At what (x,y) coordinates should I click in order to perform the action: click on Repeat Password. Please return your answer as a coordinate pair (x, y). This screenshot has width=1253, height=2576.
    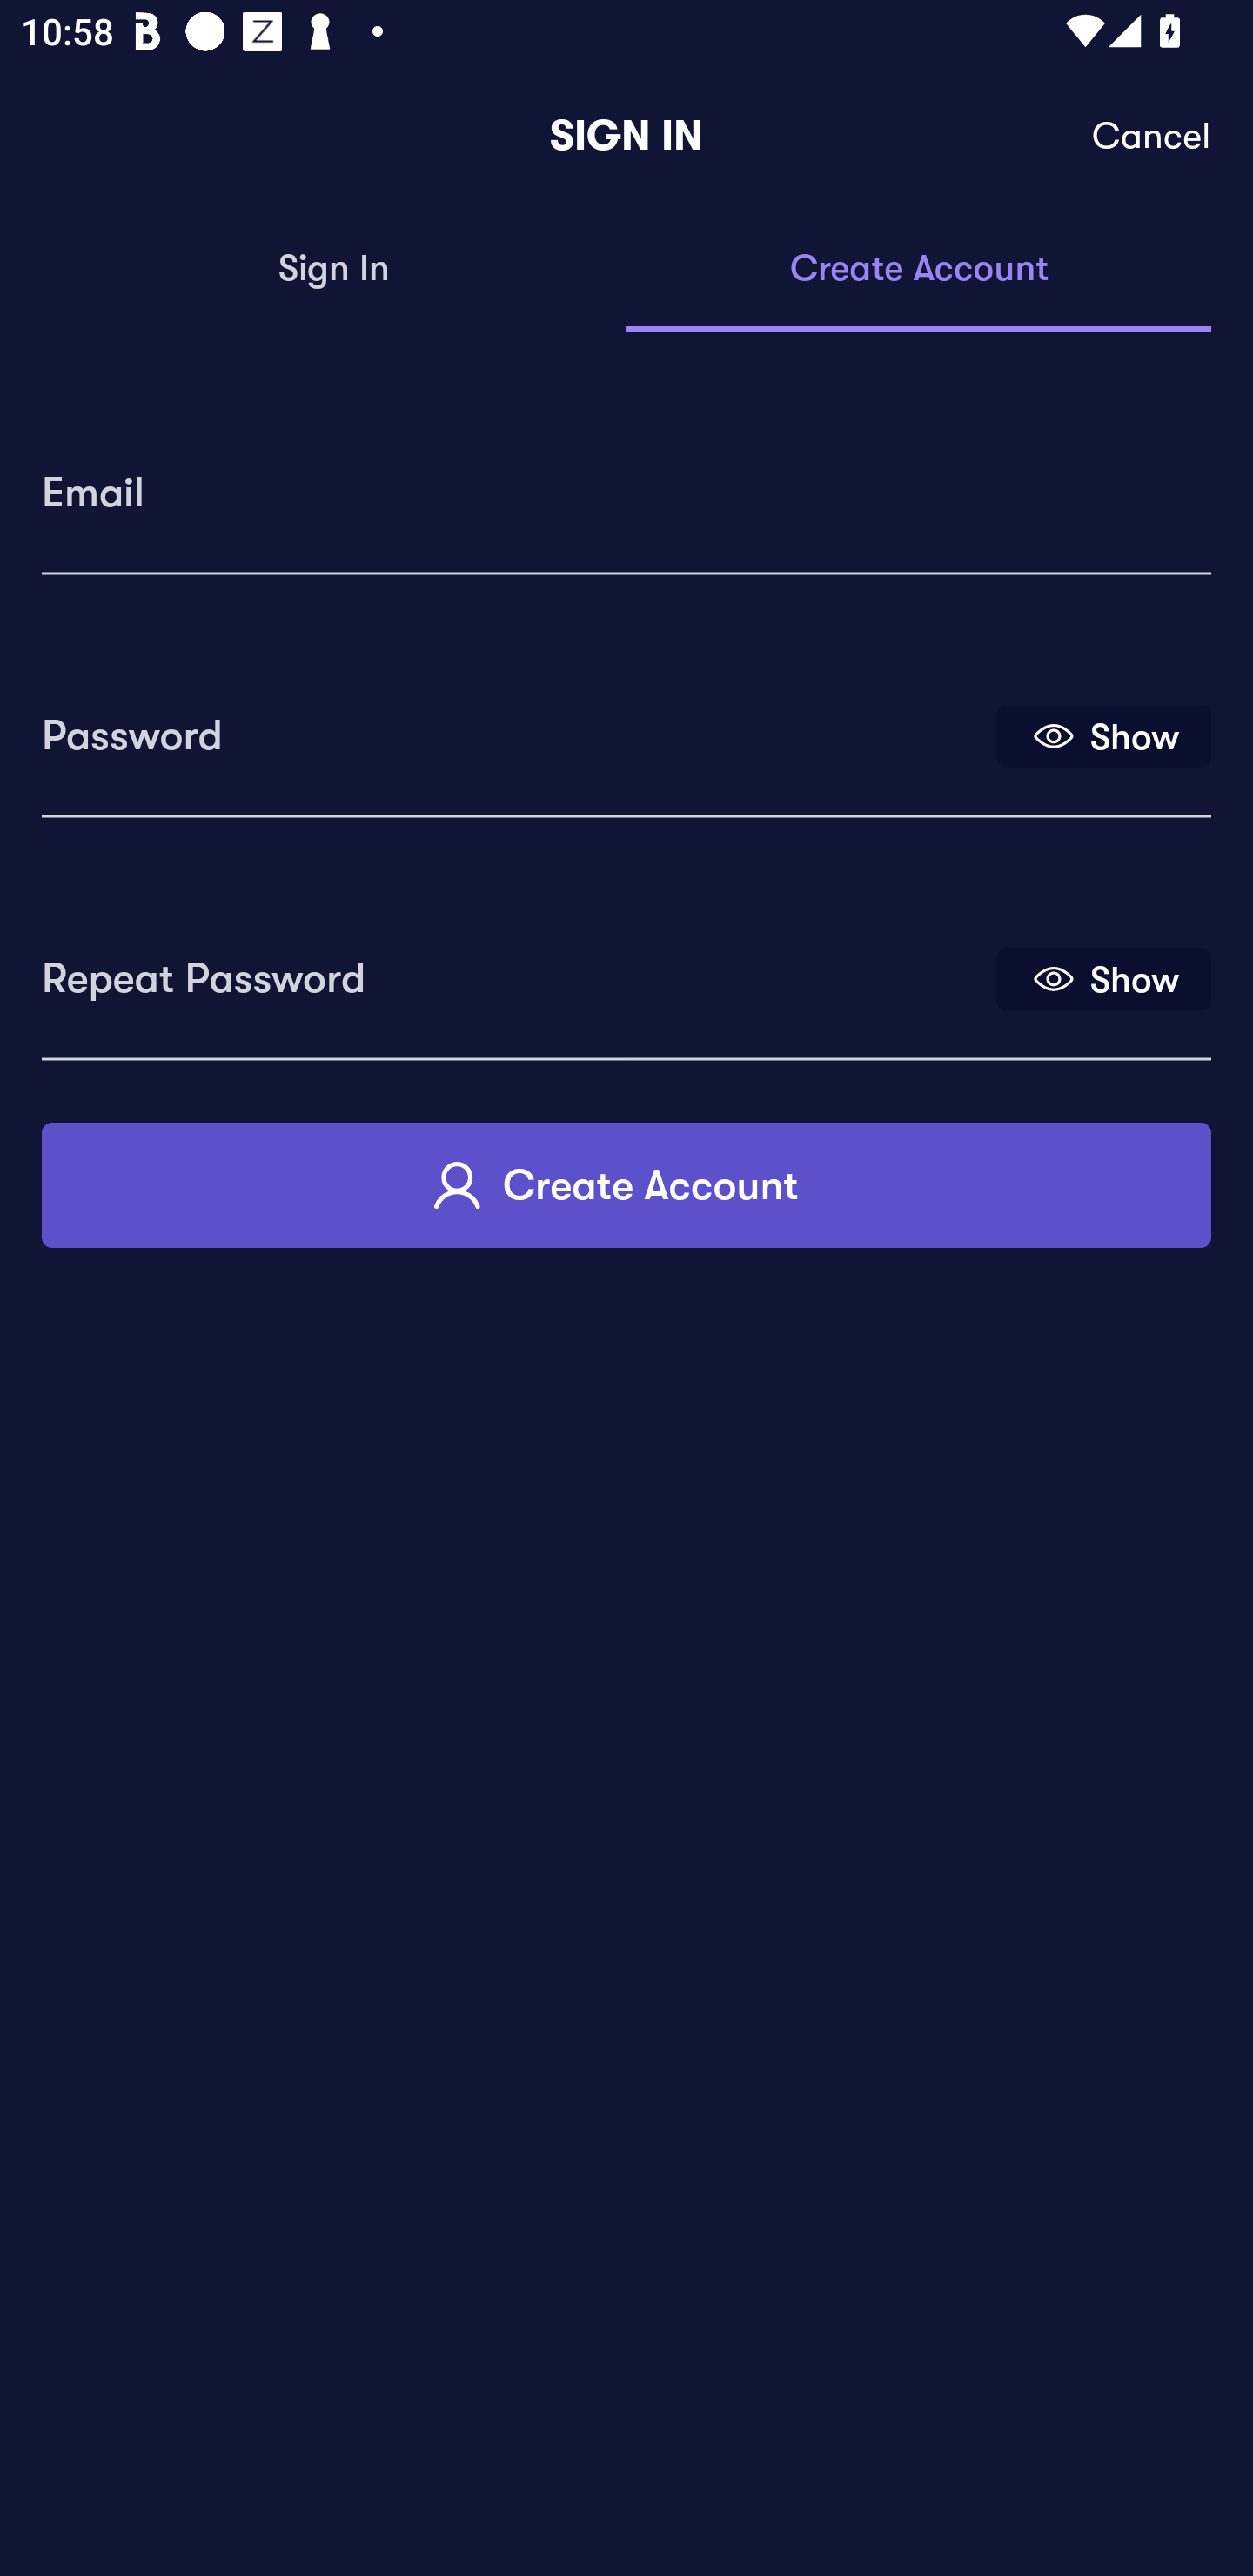
    Looking at the image, I should click on (516, 968).